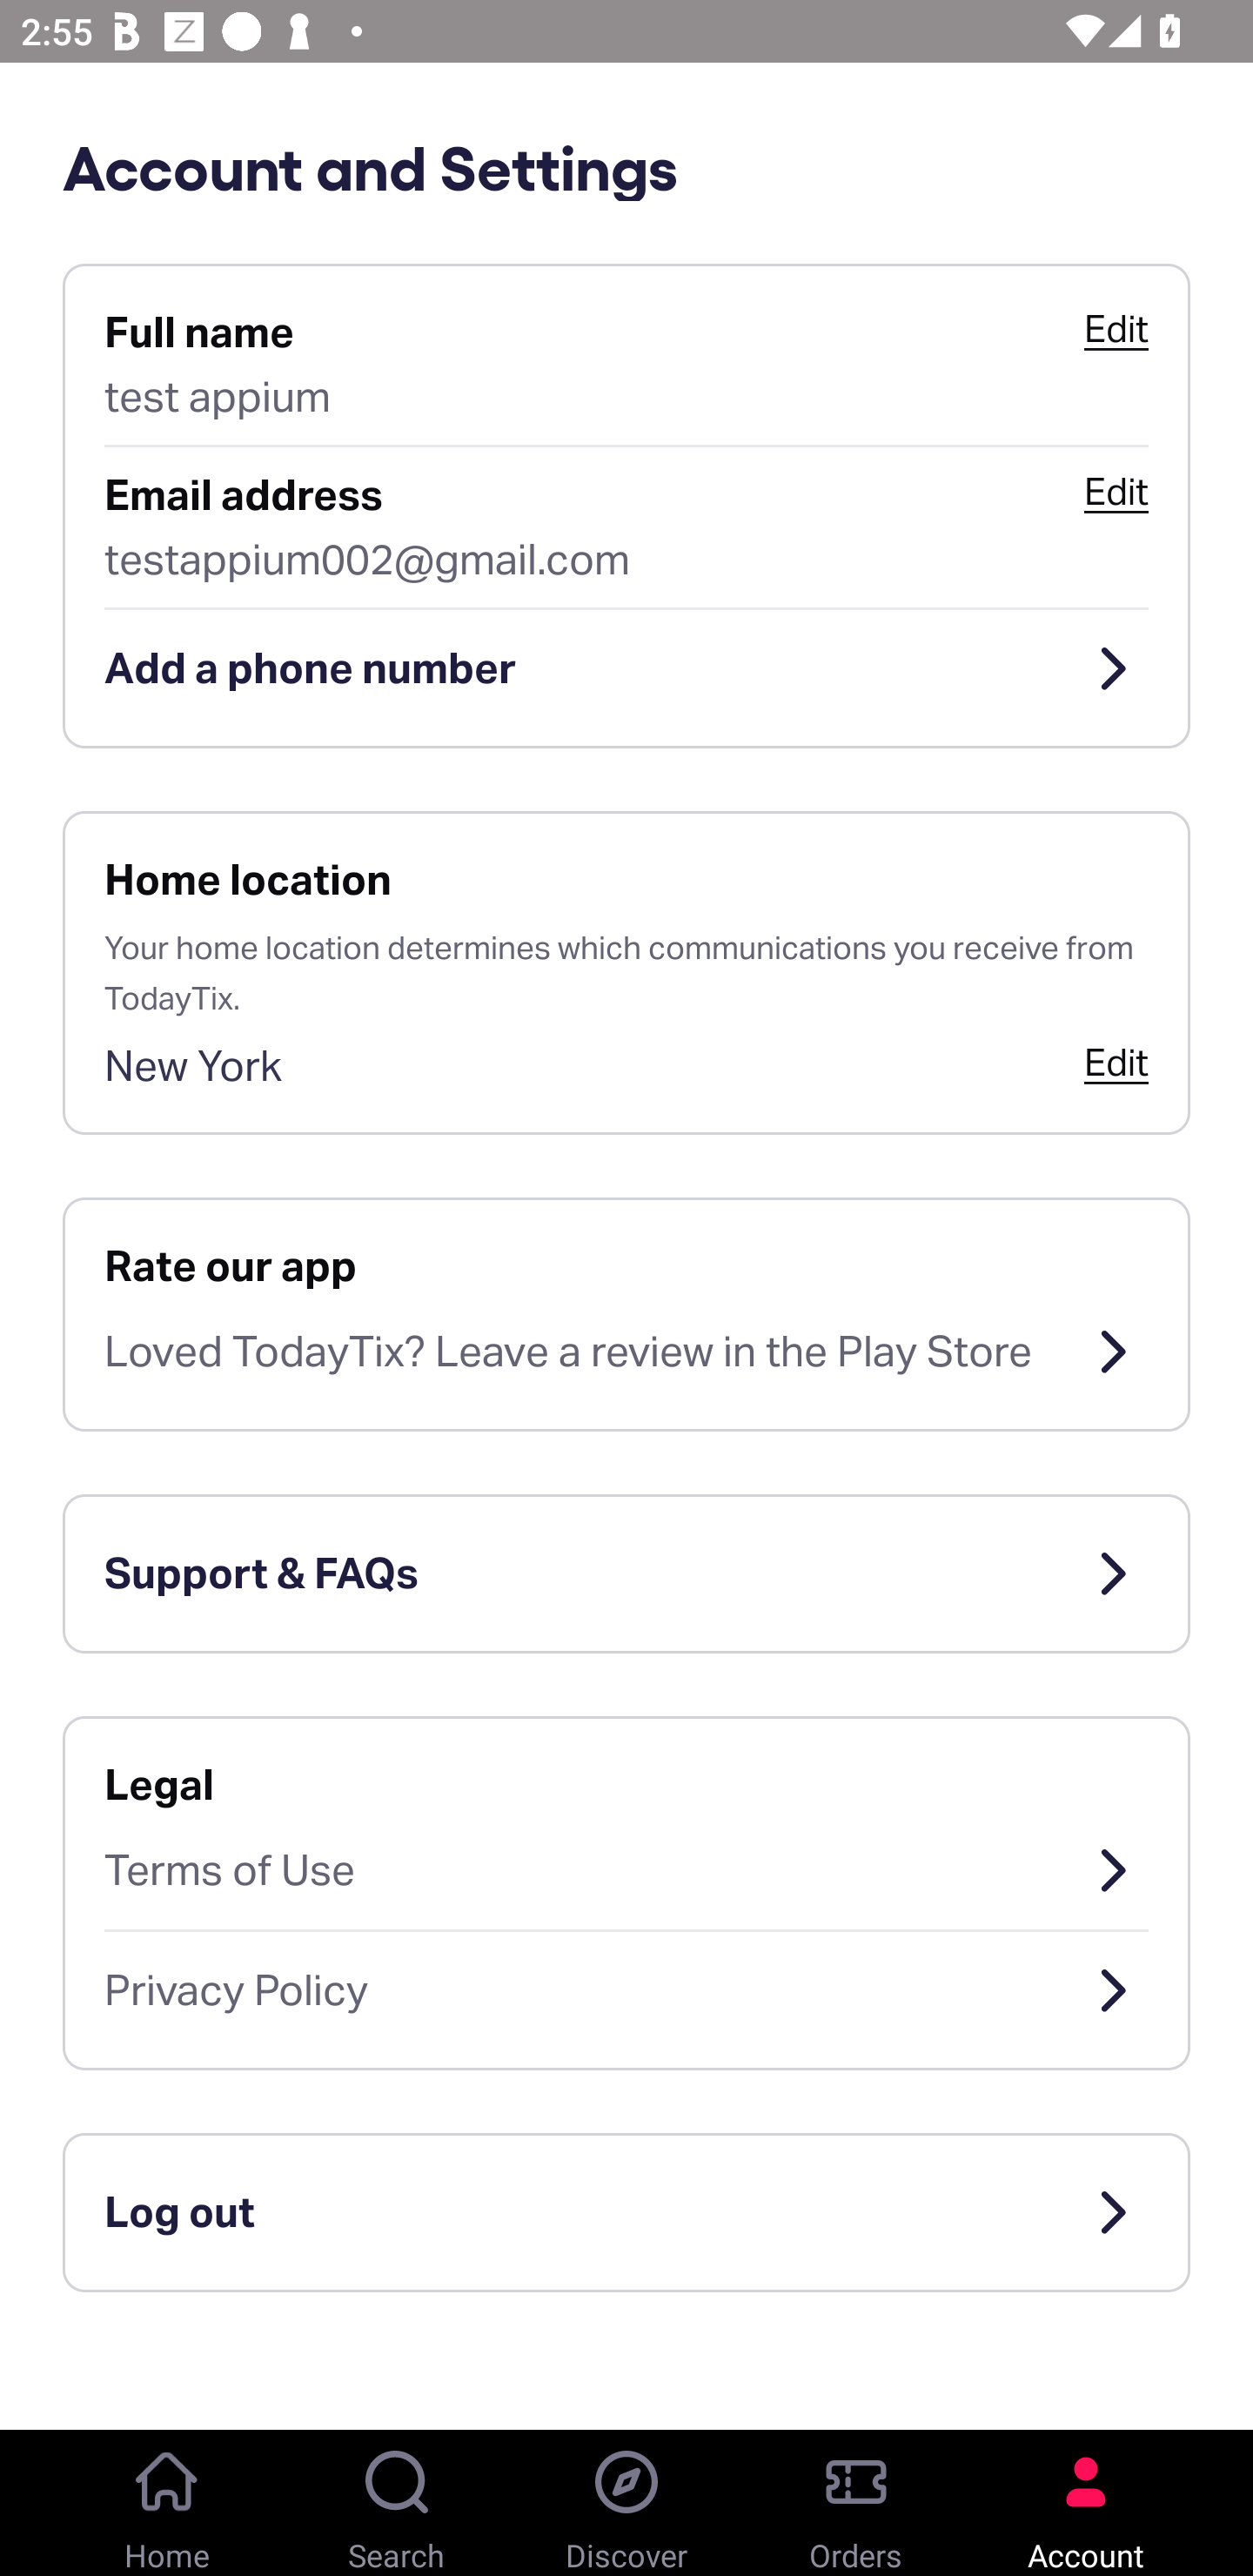 The width and height of the screenshot is (1253, 2576). What do you see at coordinates (1116, 329) in the screenshot?
I see `Edit` at bounding box center [1116, 329].